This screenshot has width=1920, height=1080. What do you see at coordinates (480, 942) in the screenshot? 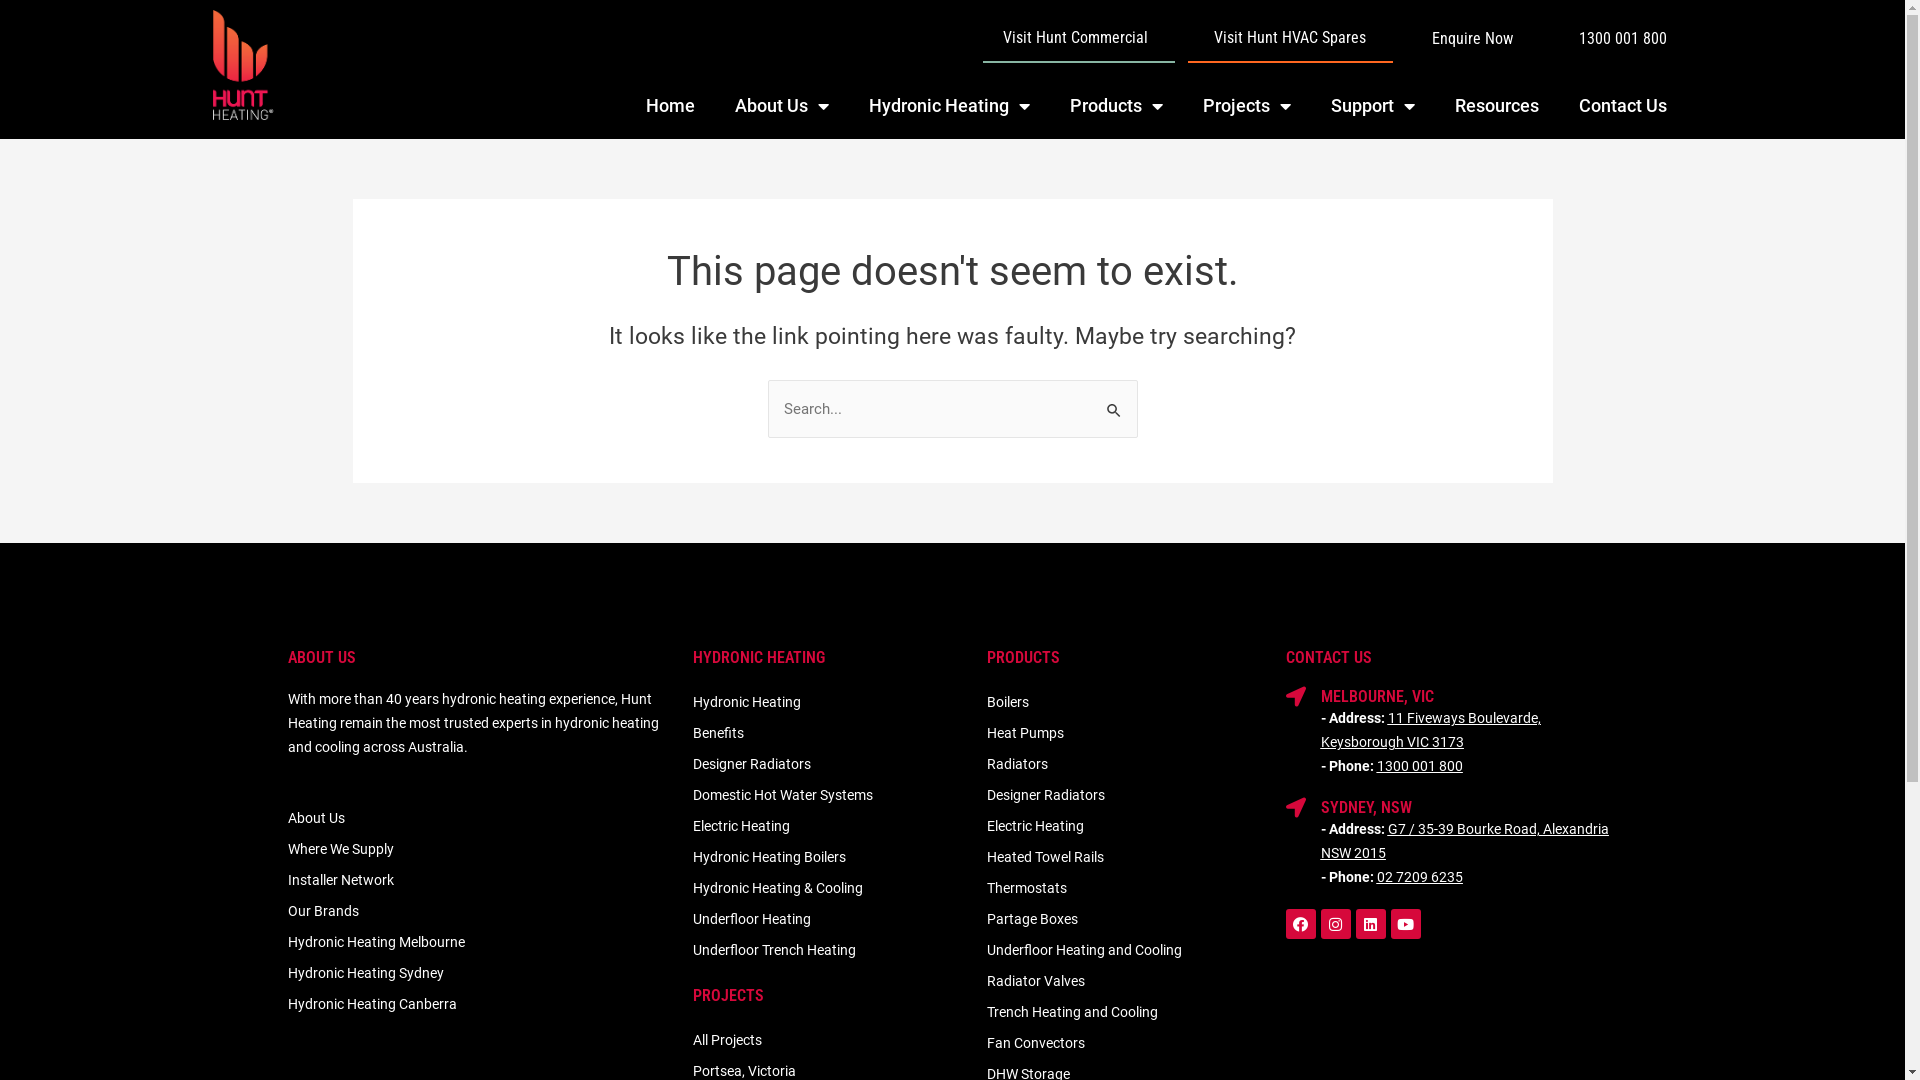
I see `Hydronic Heating Melbourne` at bounding box center [480, 942].